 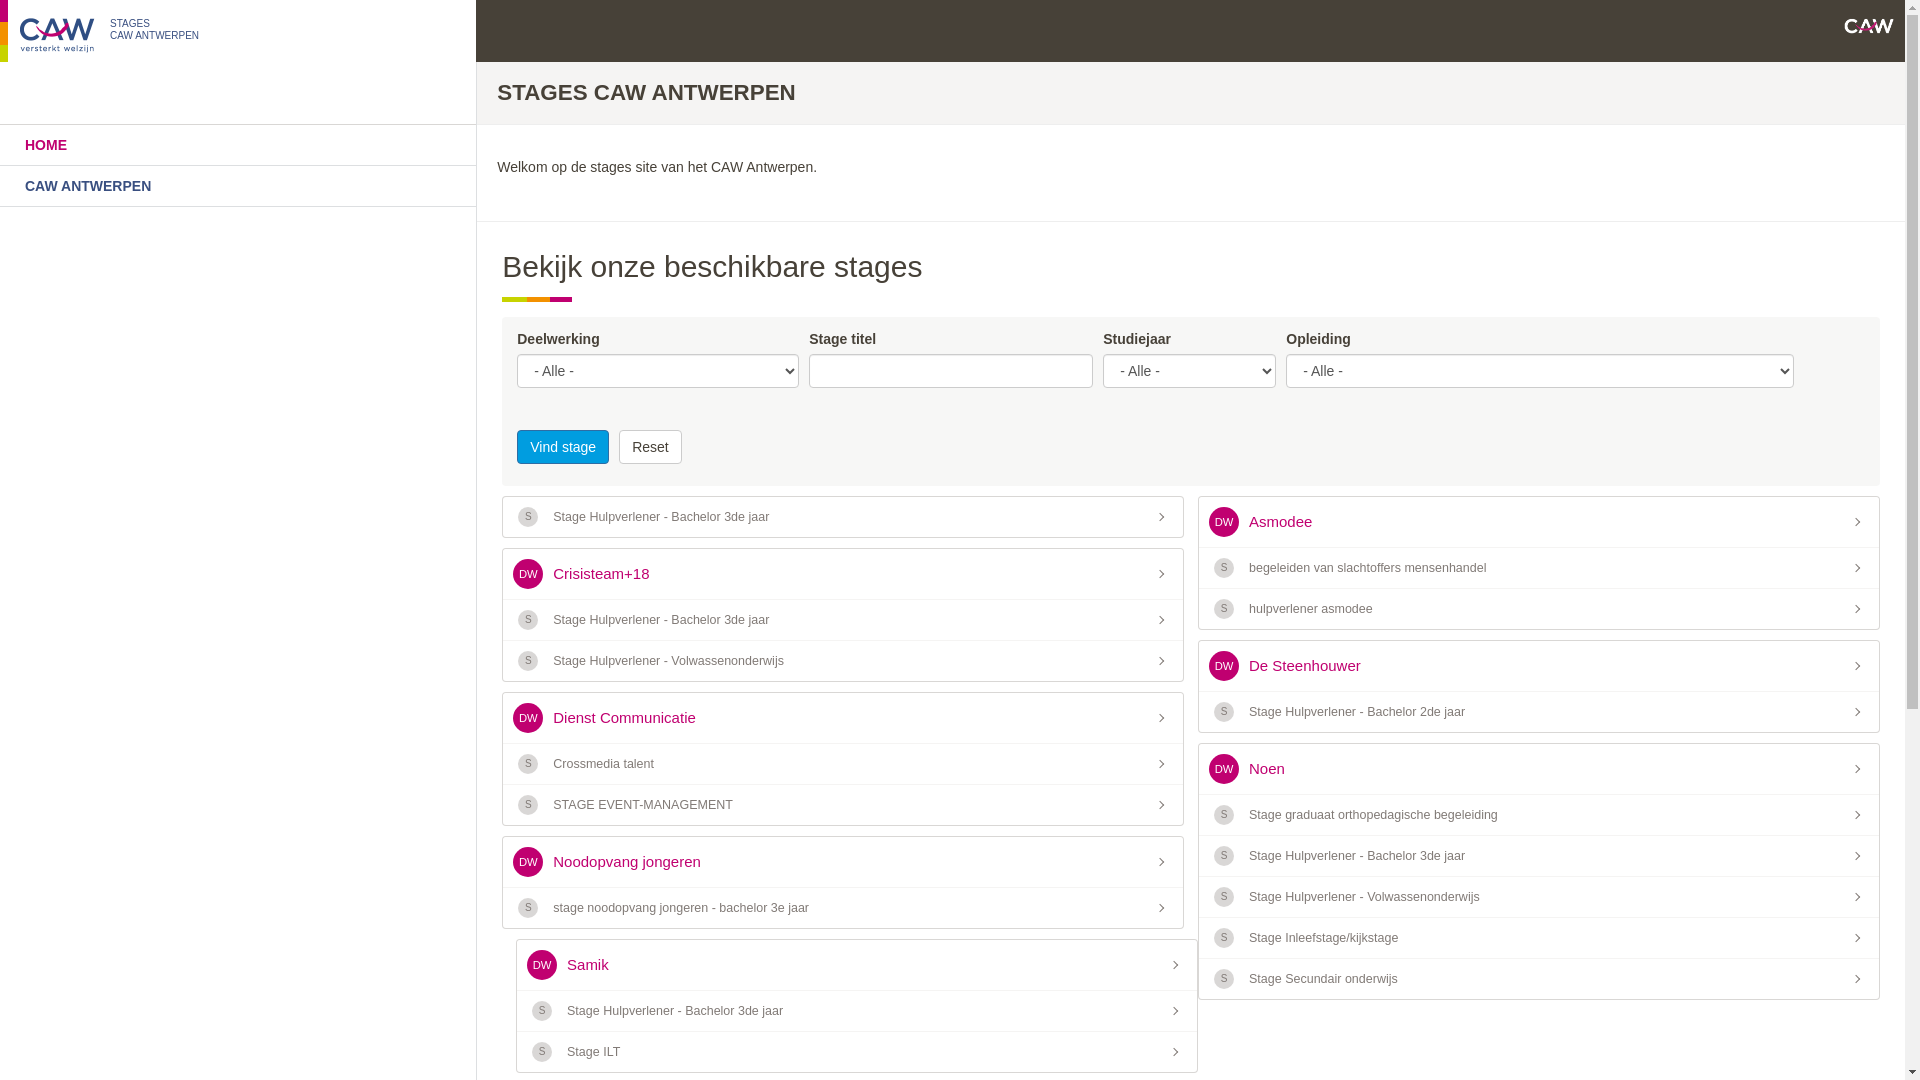 I want to click on begeleiden van slachtoffers mensenhandel, so click(x=1539, y=568).